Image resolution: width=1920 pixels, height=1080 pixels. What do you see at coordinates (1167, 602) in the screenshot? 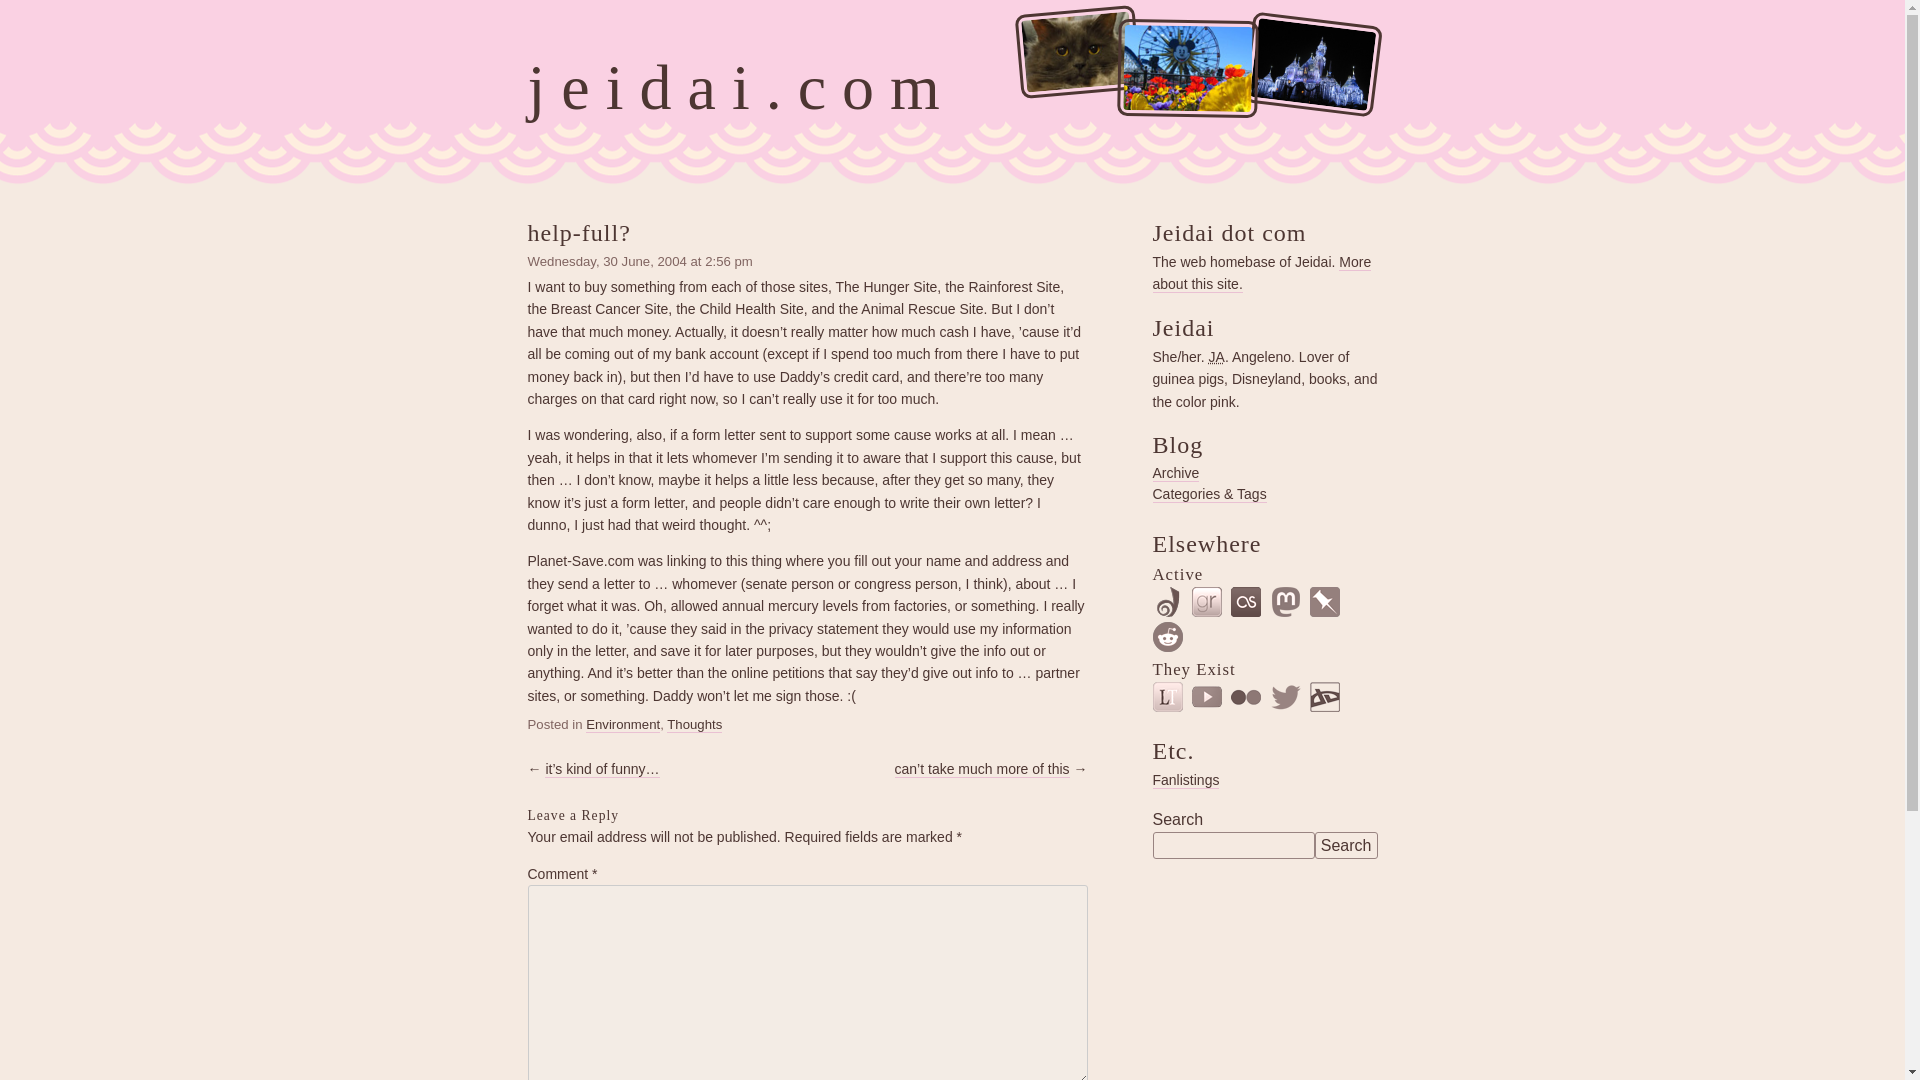
I see `Dreamwidth` at bounding box center [1167, 602].